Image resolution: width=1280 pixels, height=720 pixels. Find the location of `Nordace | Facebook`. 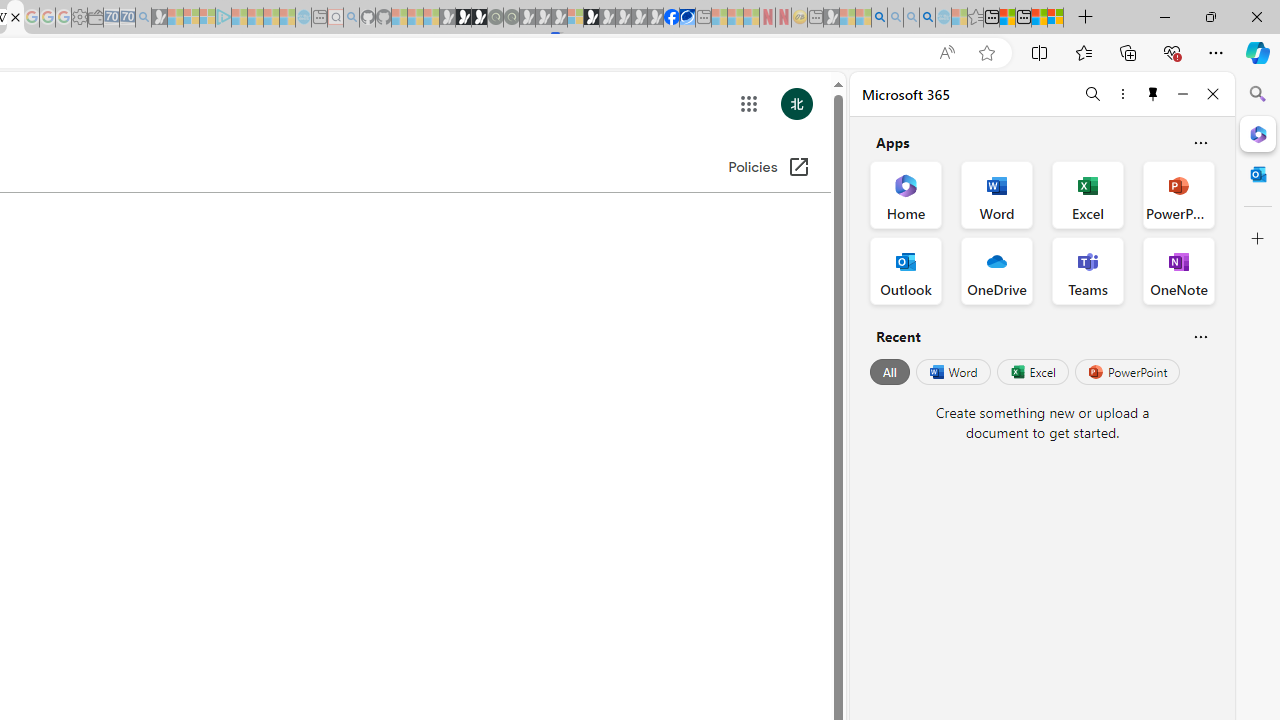

Nordace | Facebook is located at coordinates (672, 18).